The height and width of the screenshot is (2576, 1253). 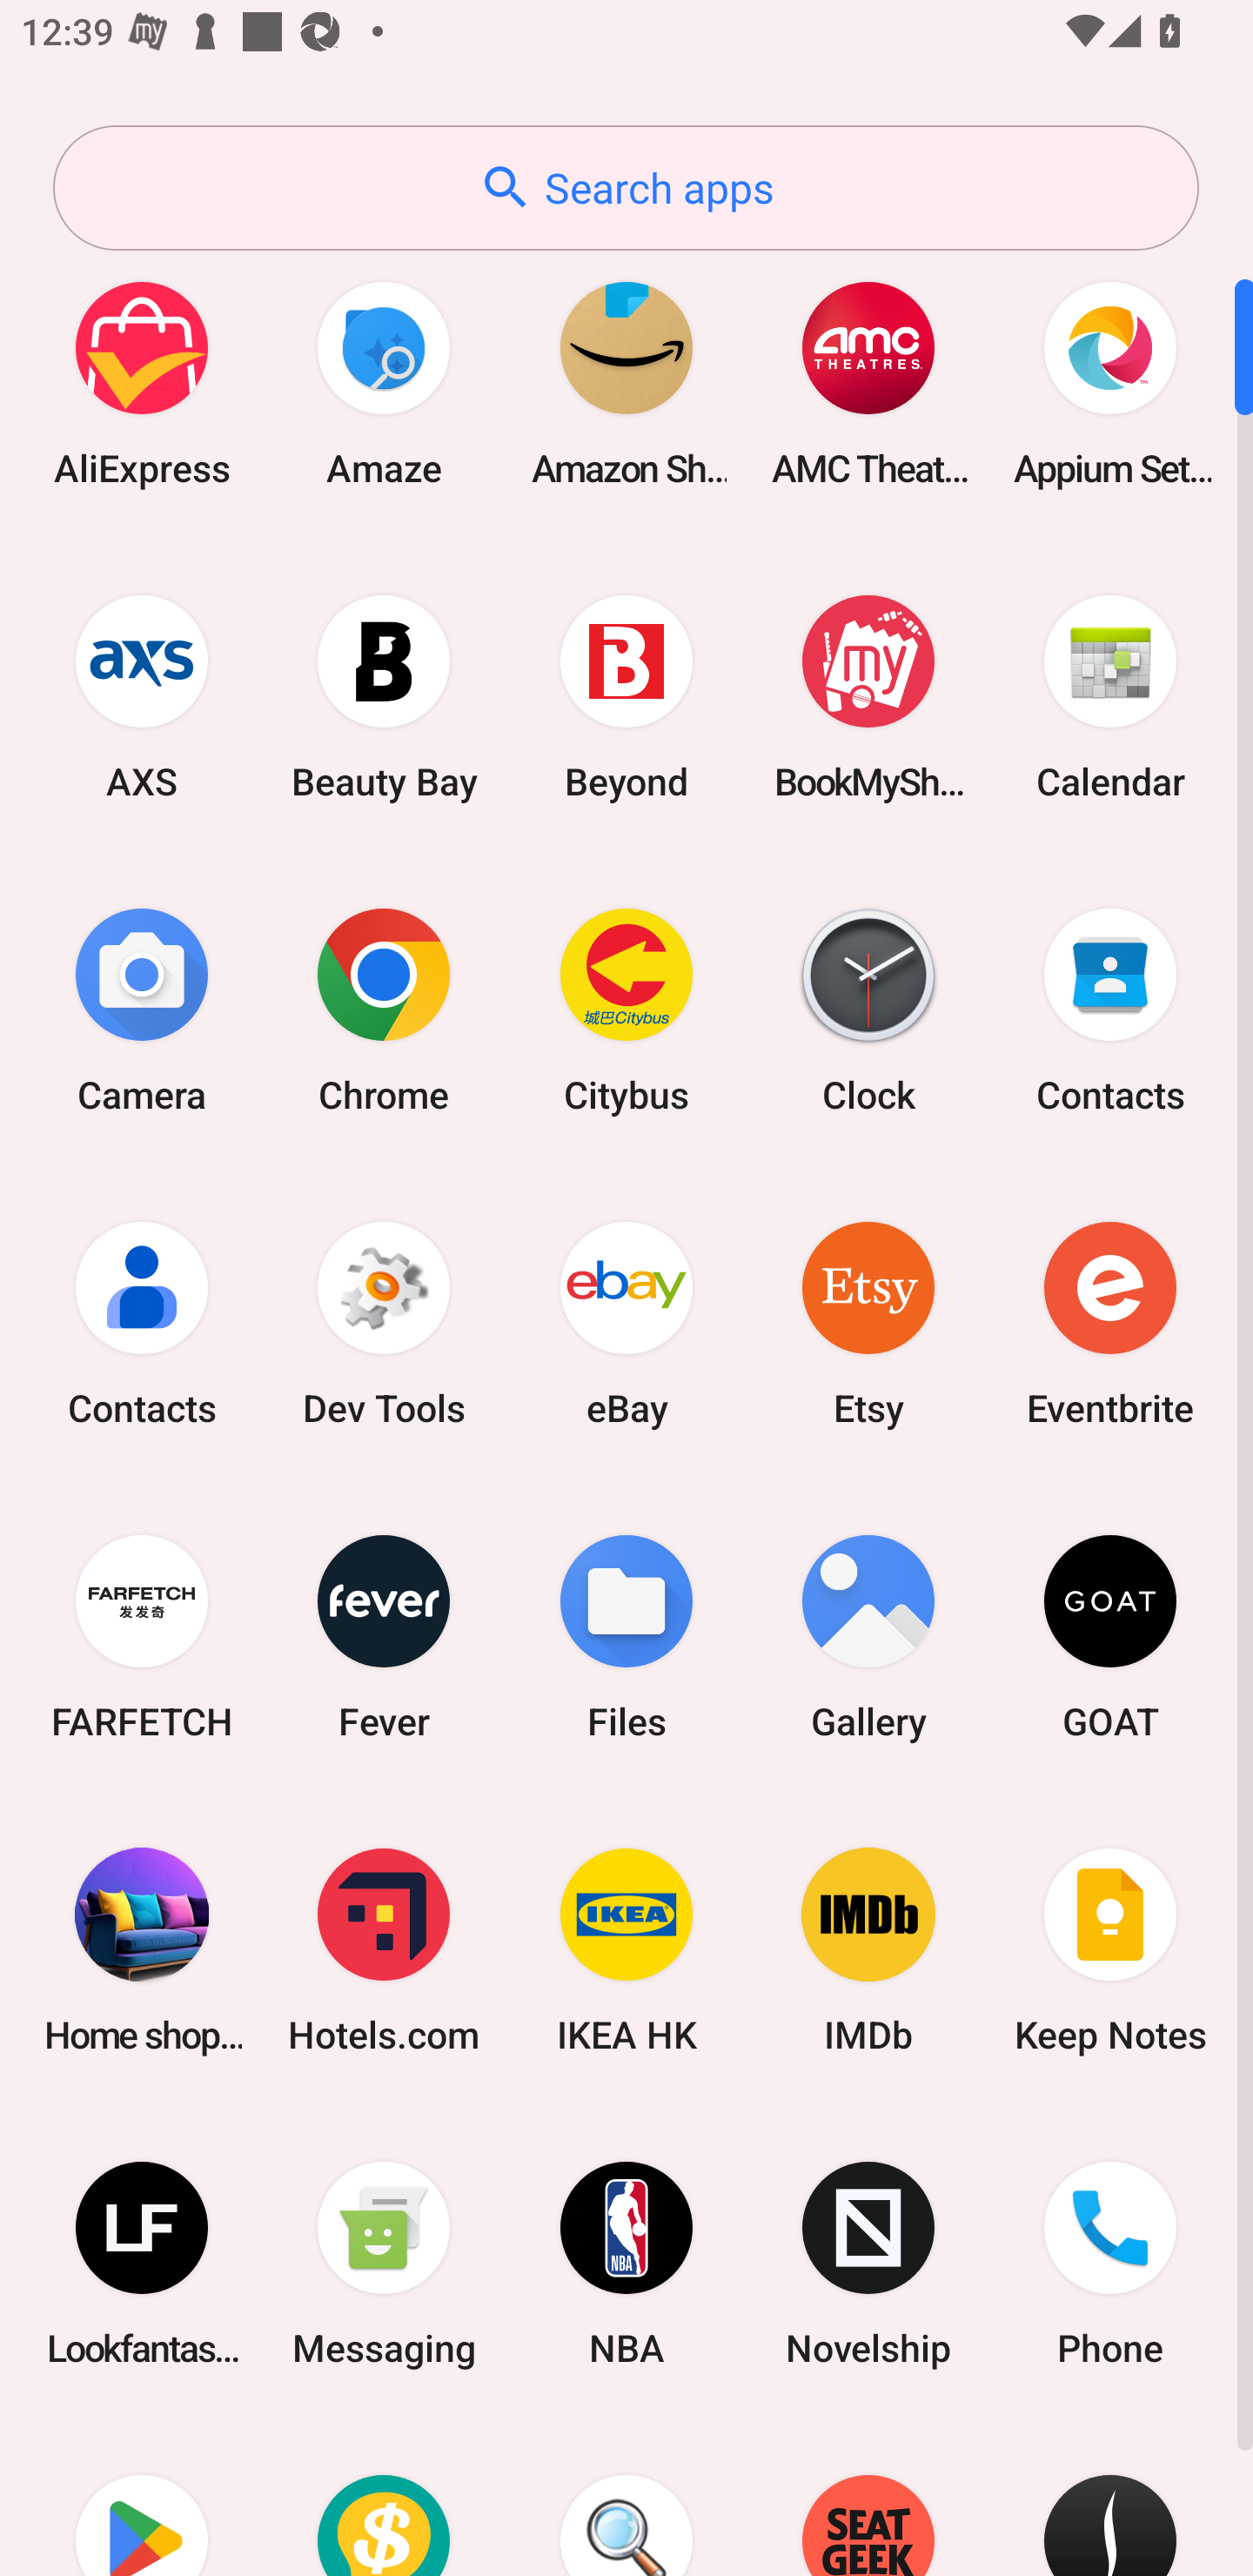 What do you see at coordinates (142, 1323) in the screenshot?
I see `Contacts` at bounding box center [142, 1323].